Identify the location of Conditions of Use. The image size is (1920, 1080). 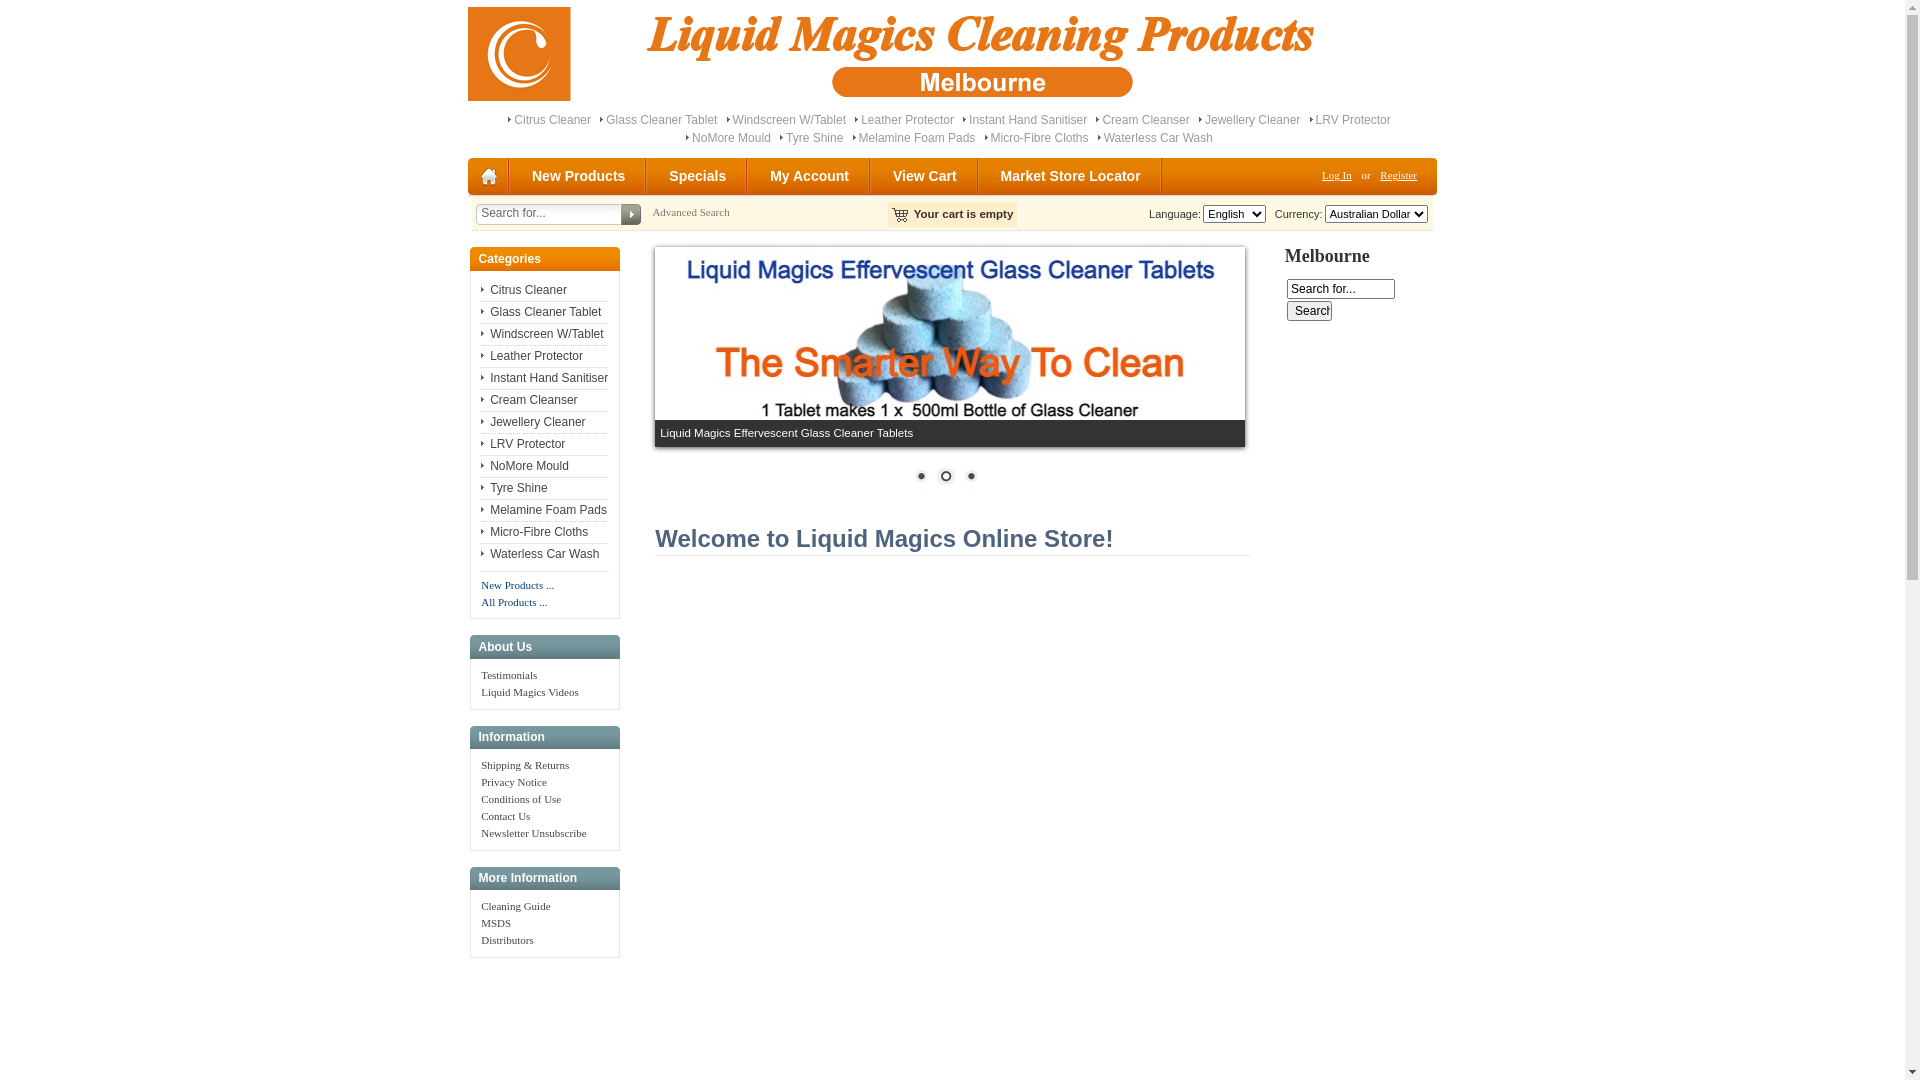
(521, 799).